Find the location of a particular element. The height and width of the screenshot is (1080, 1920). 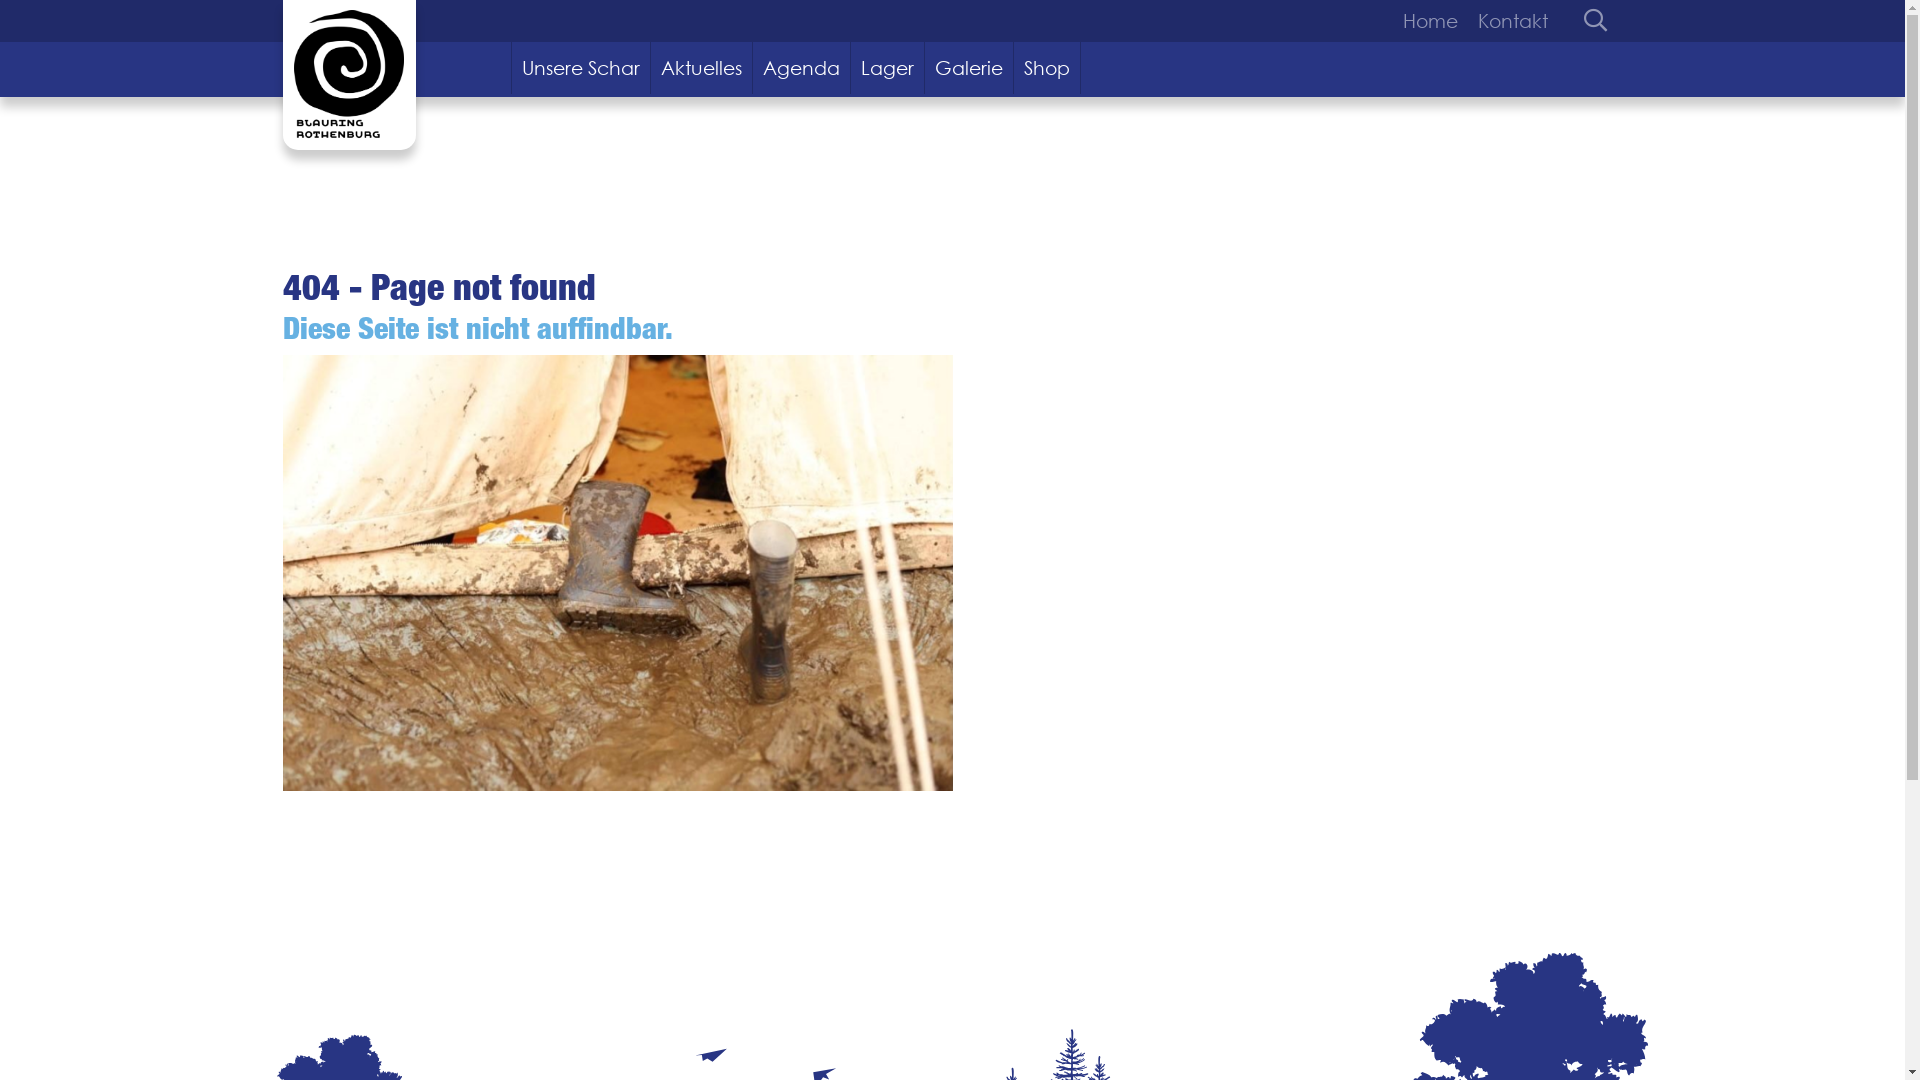

Aktuelles is located at coordinates (702, 68).